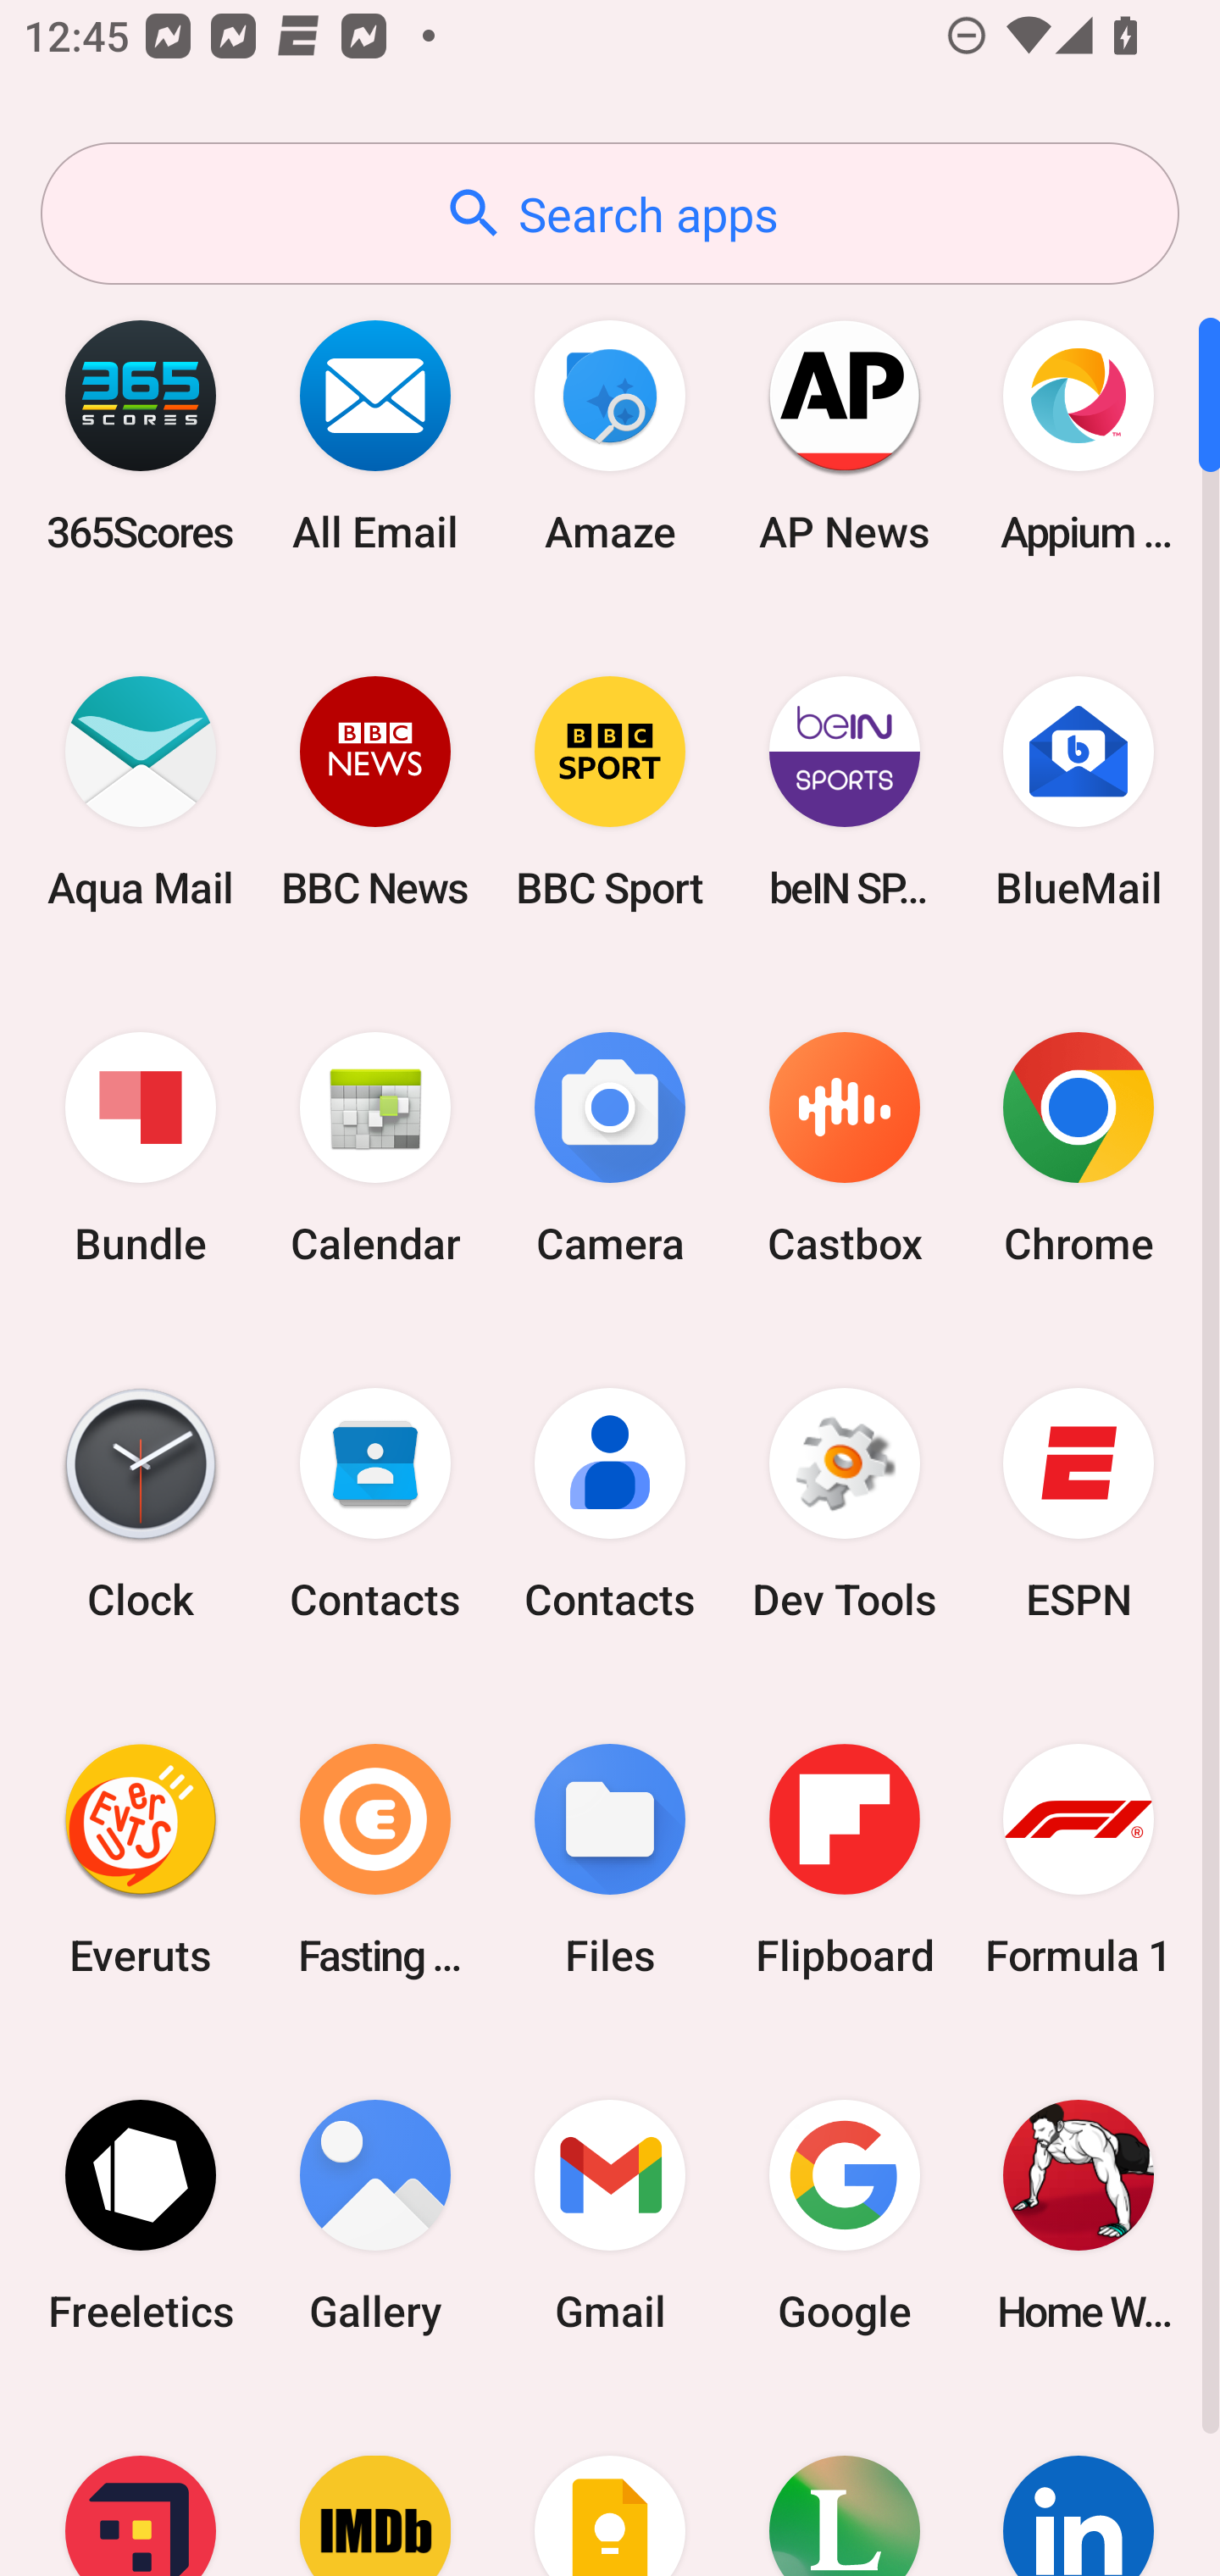  I want to click on Clock, so click(141, 1504).